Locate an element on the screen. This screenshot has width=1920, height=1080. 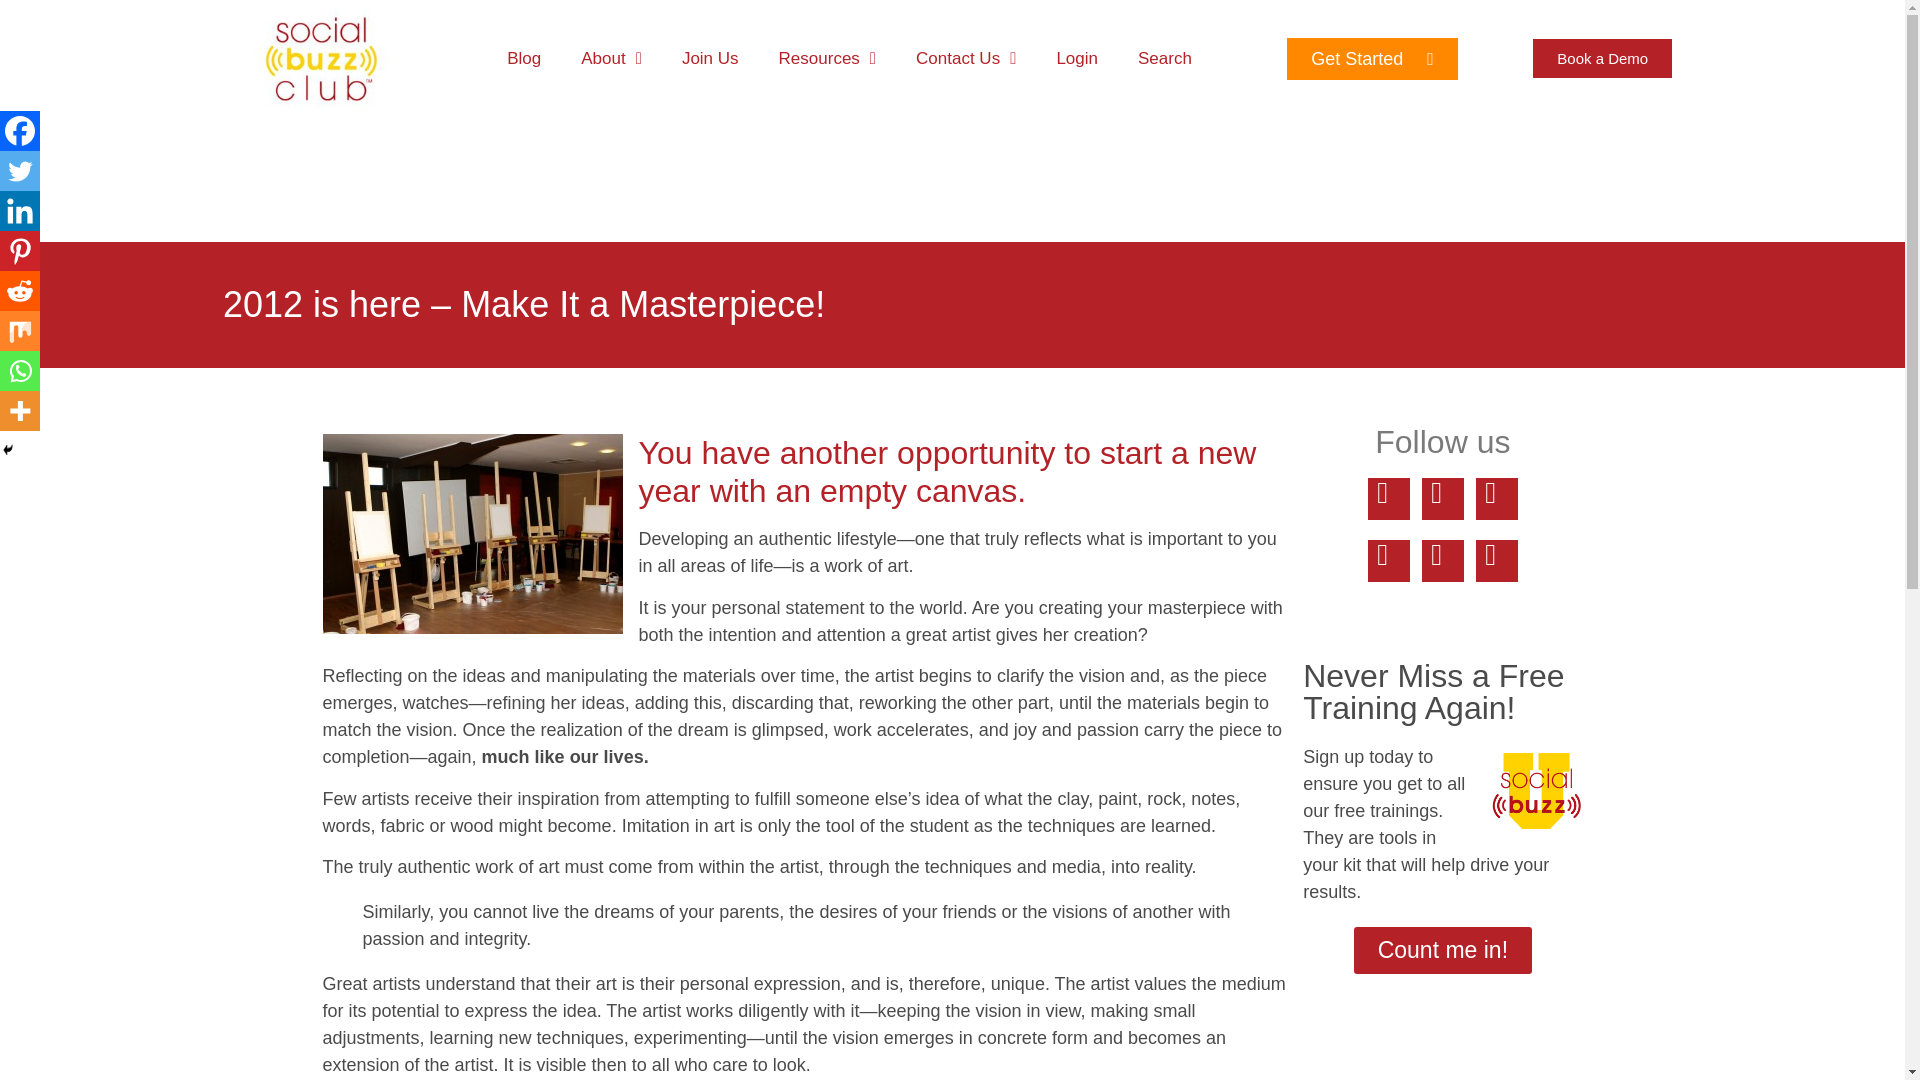
Get Started is located at coordinates (1372, 58).